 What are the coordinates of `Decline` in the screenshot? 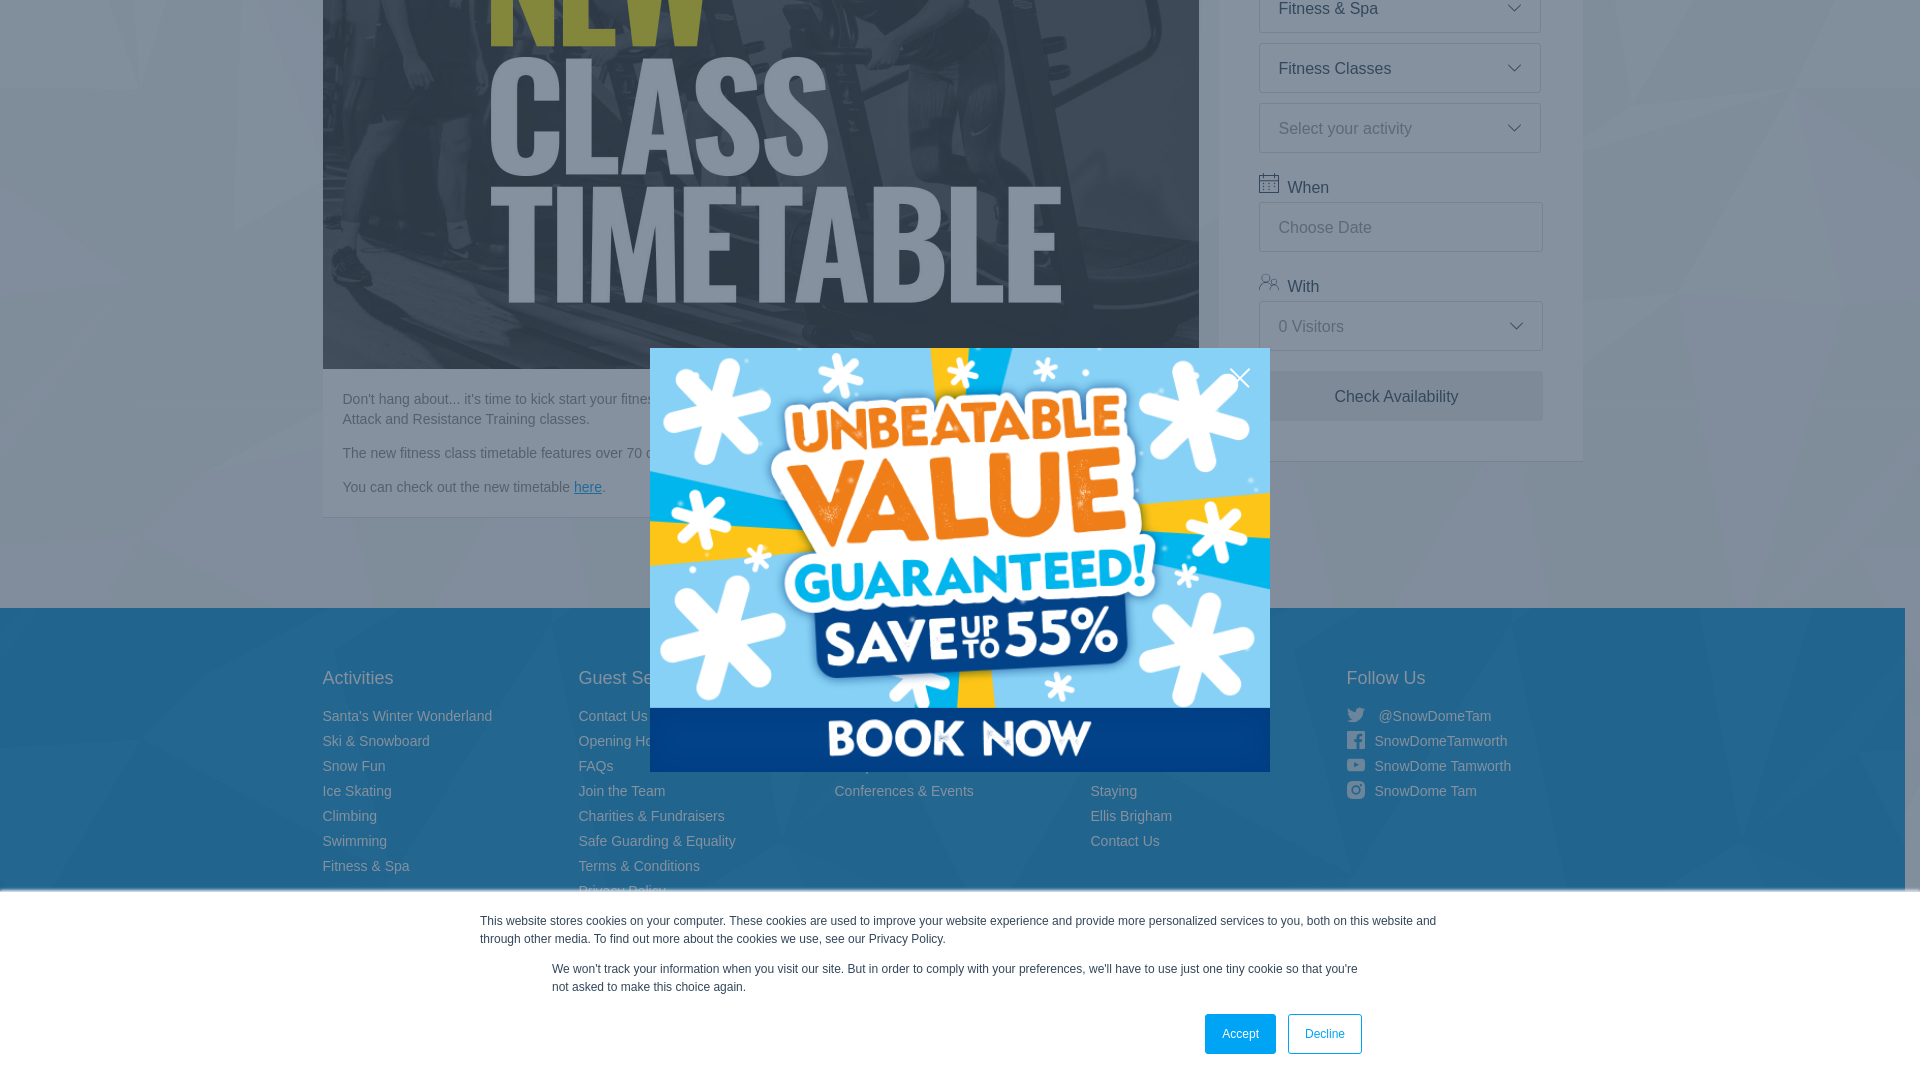 It's located at (1324, 478).